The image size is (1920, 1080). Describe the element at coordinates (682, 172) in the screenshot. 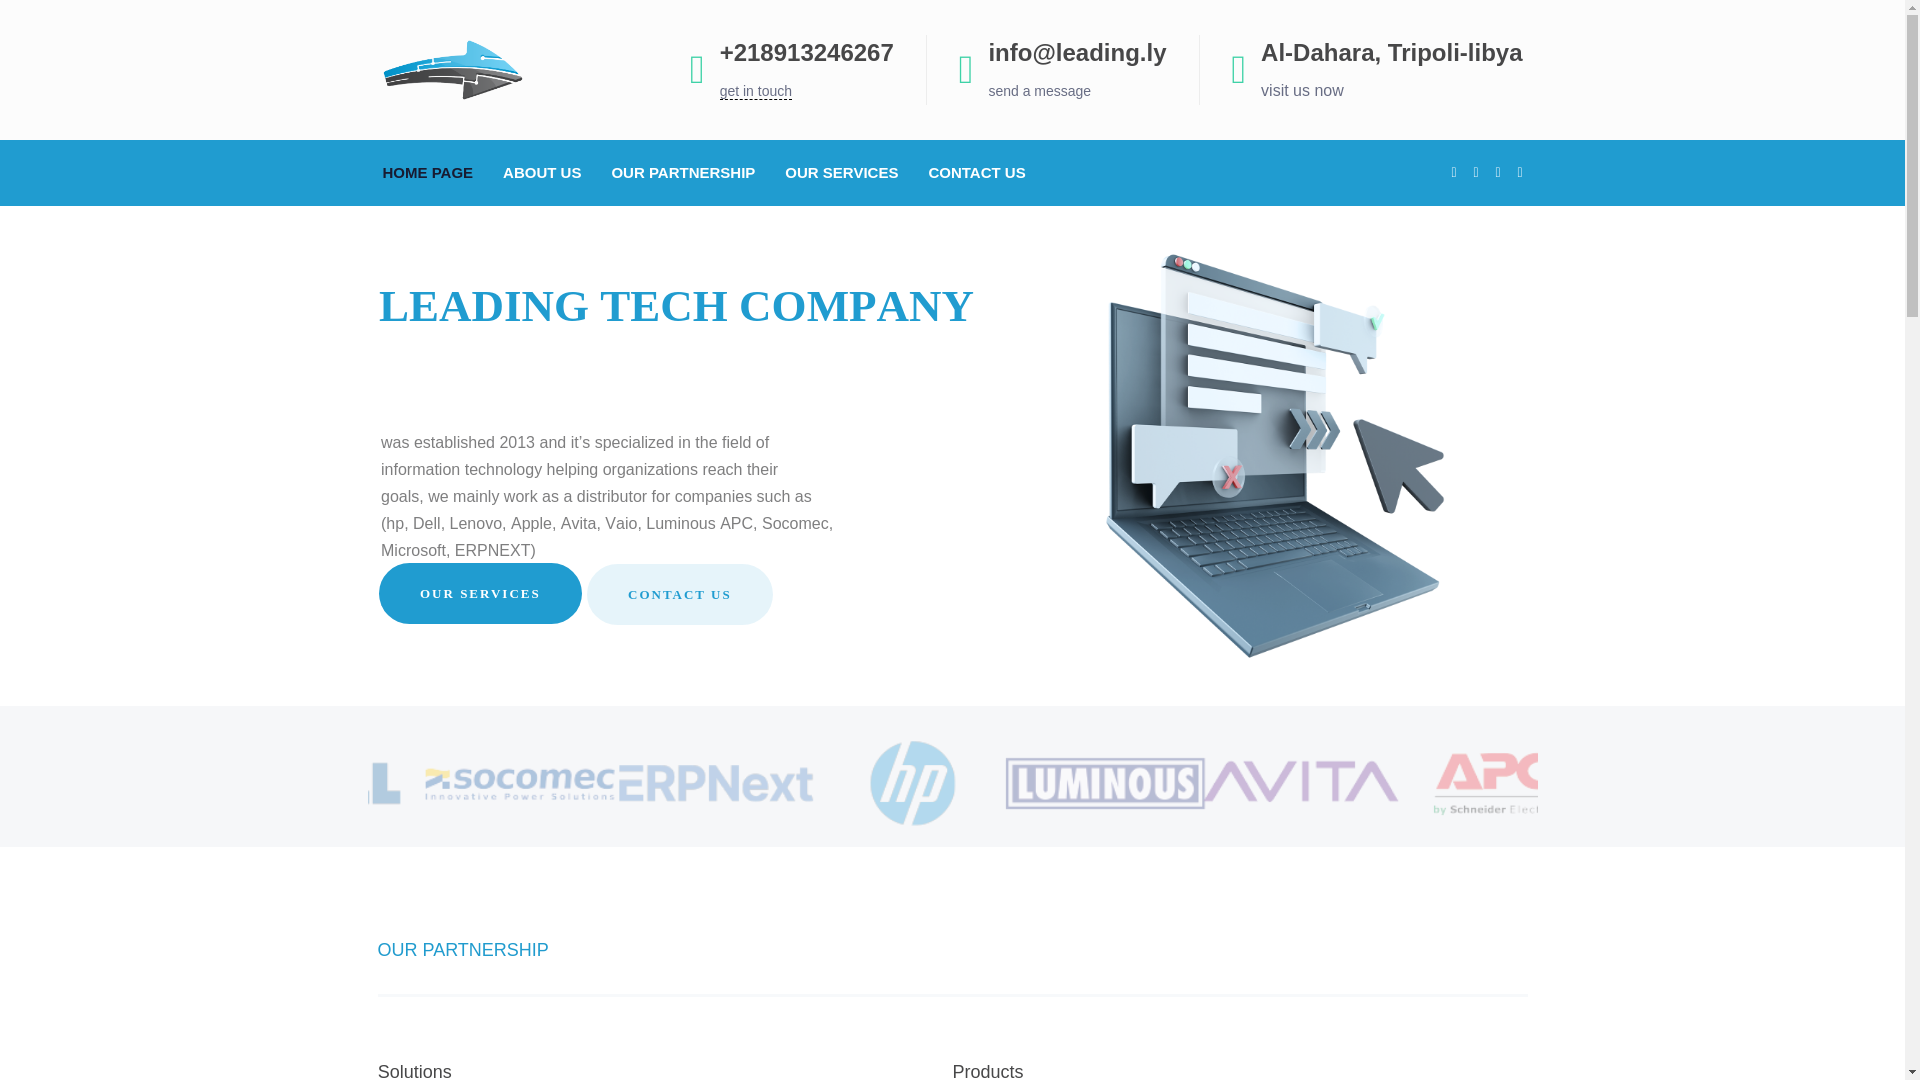

I see `OUR PARTNERSHIP` at that location.